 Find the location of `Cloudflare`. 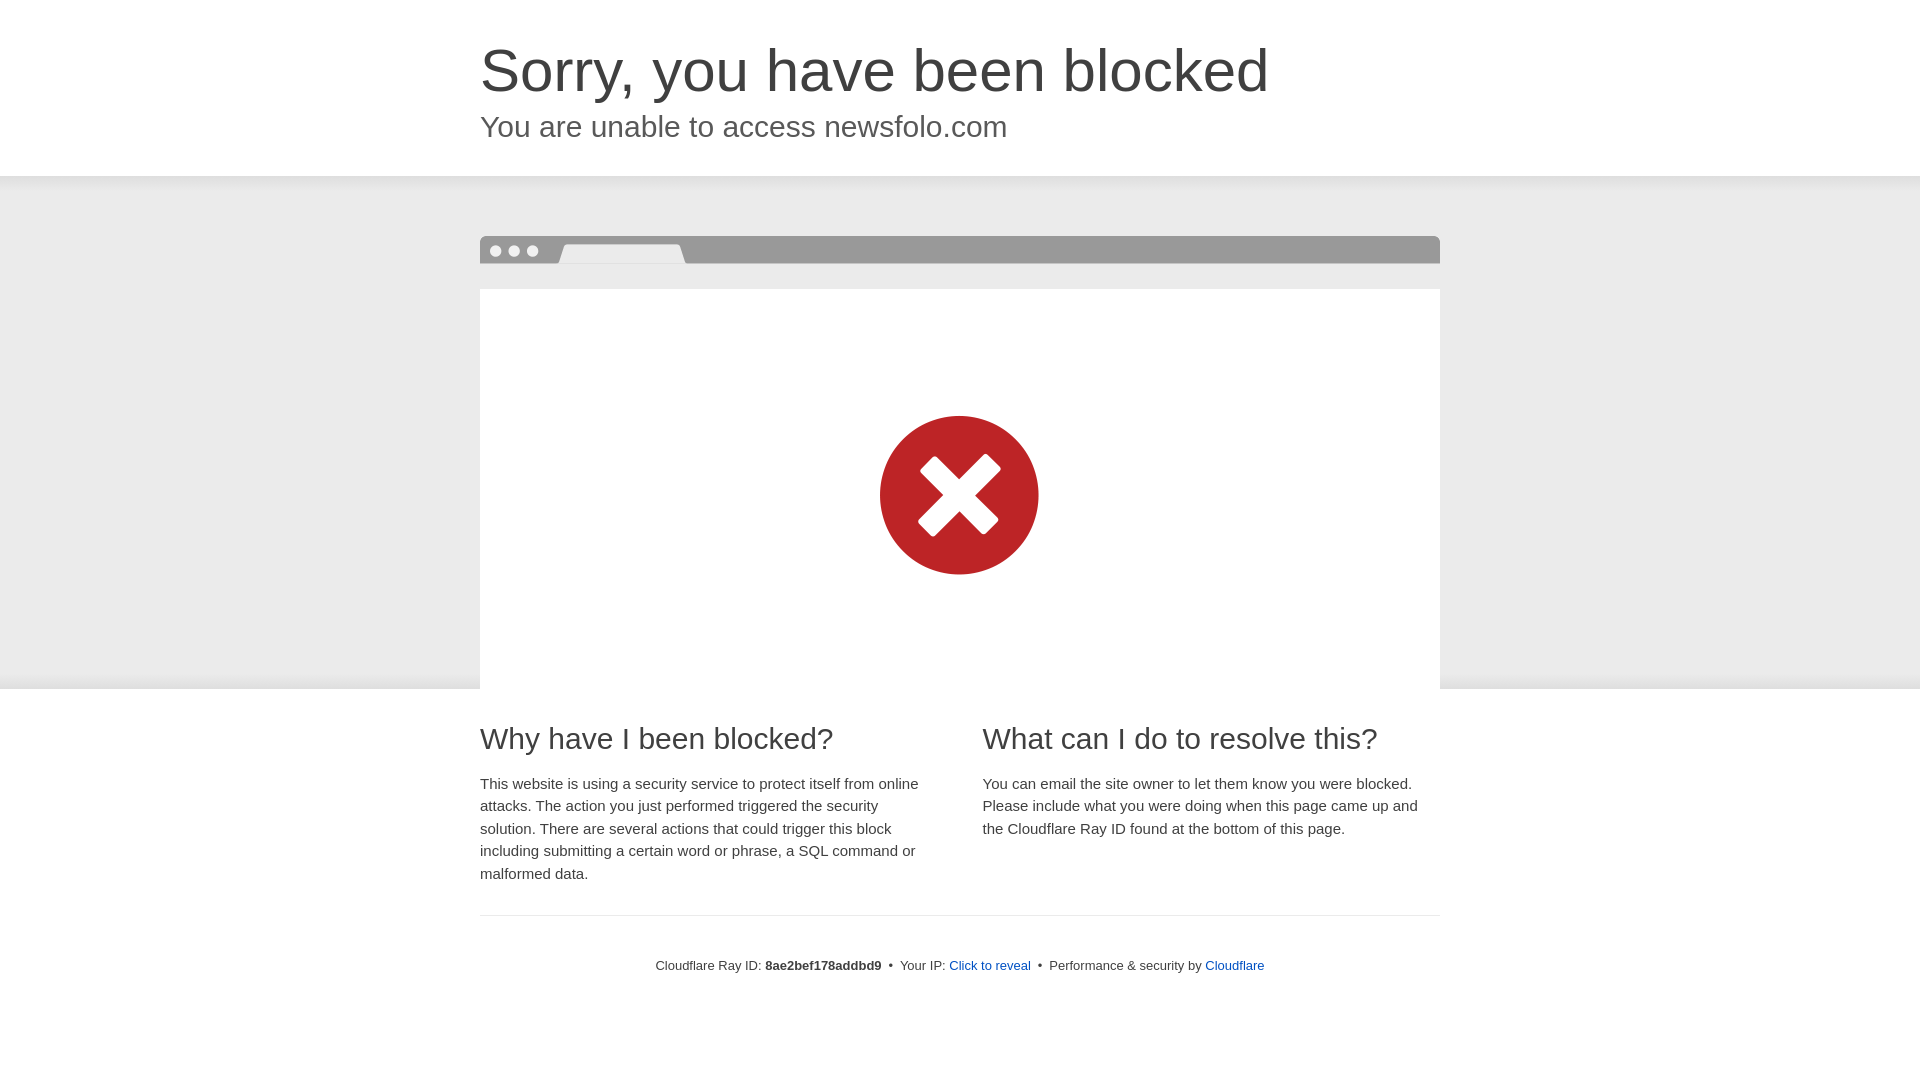

Cloudflare is located at coordinates (1234, 965).